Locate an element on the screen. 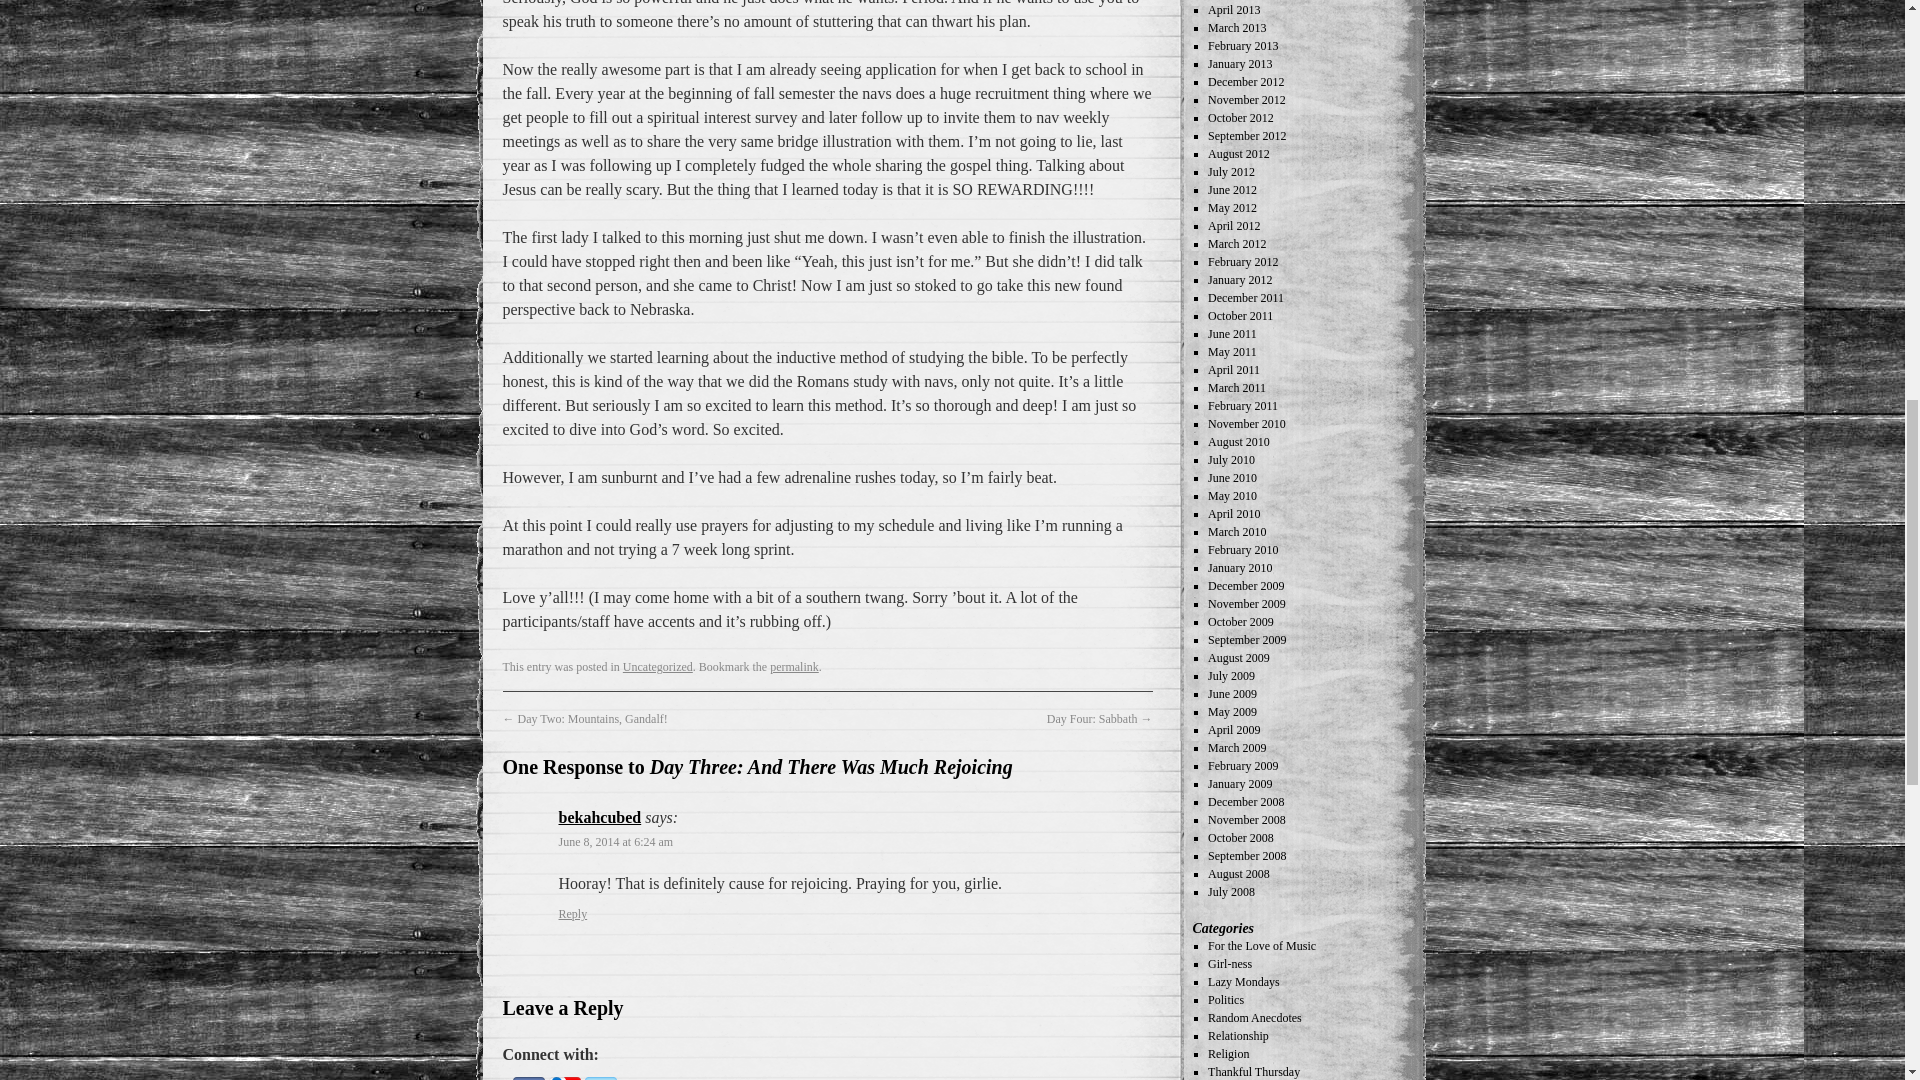 This screenshot has height=1080, width=1920. bekahcubed is located at coordinates (600, 817).